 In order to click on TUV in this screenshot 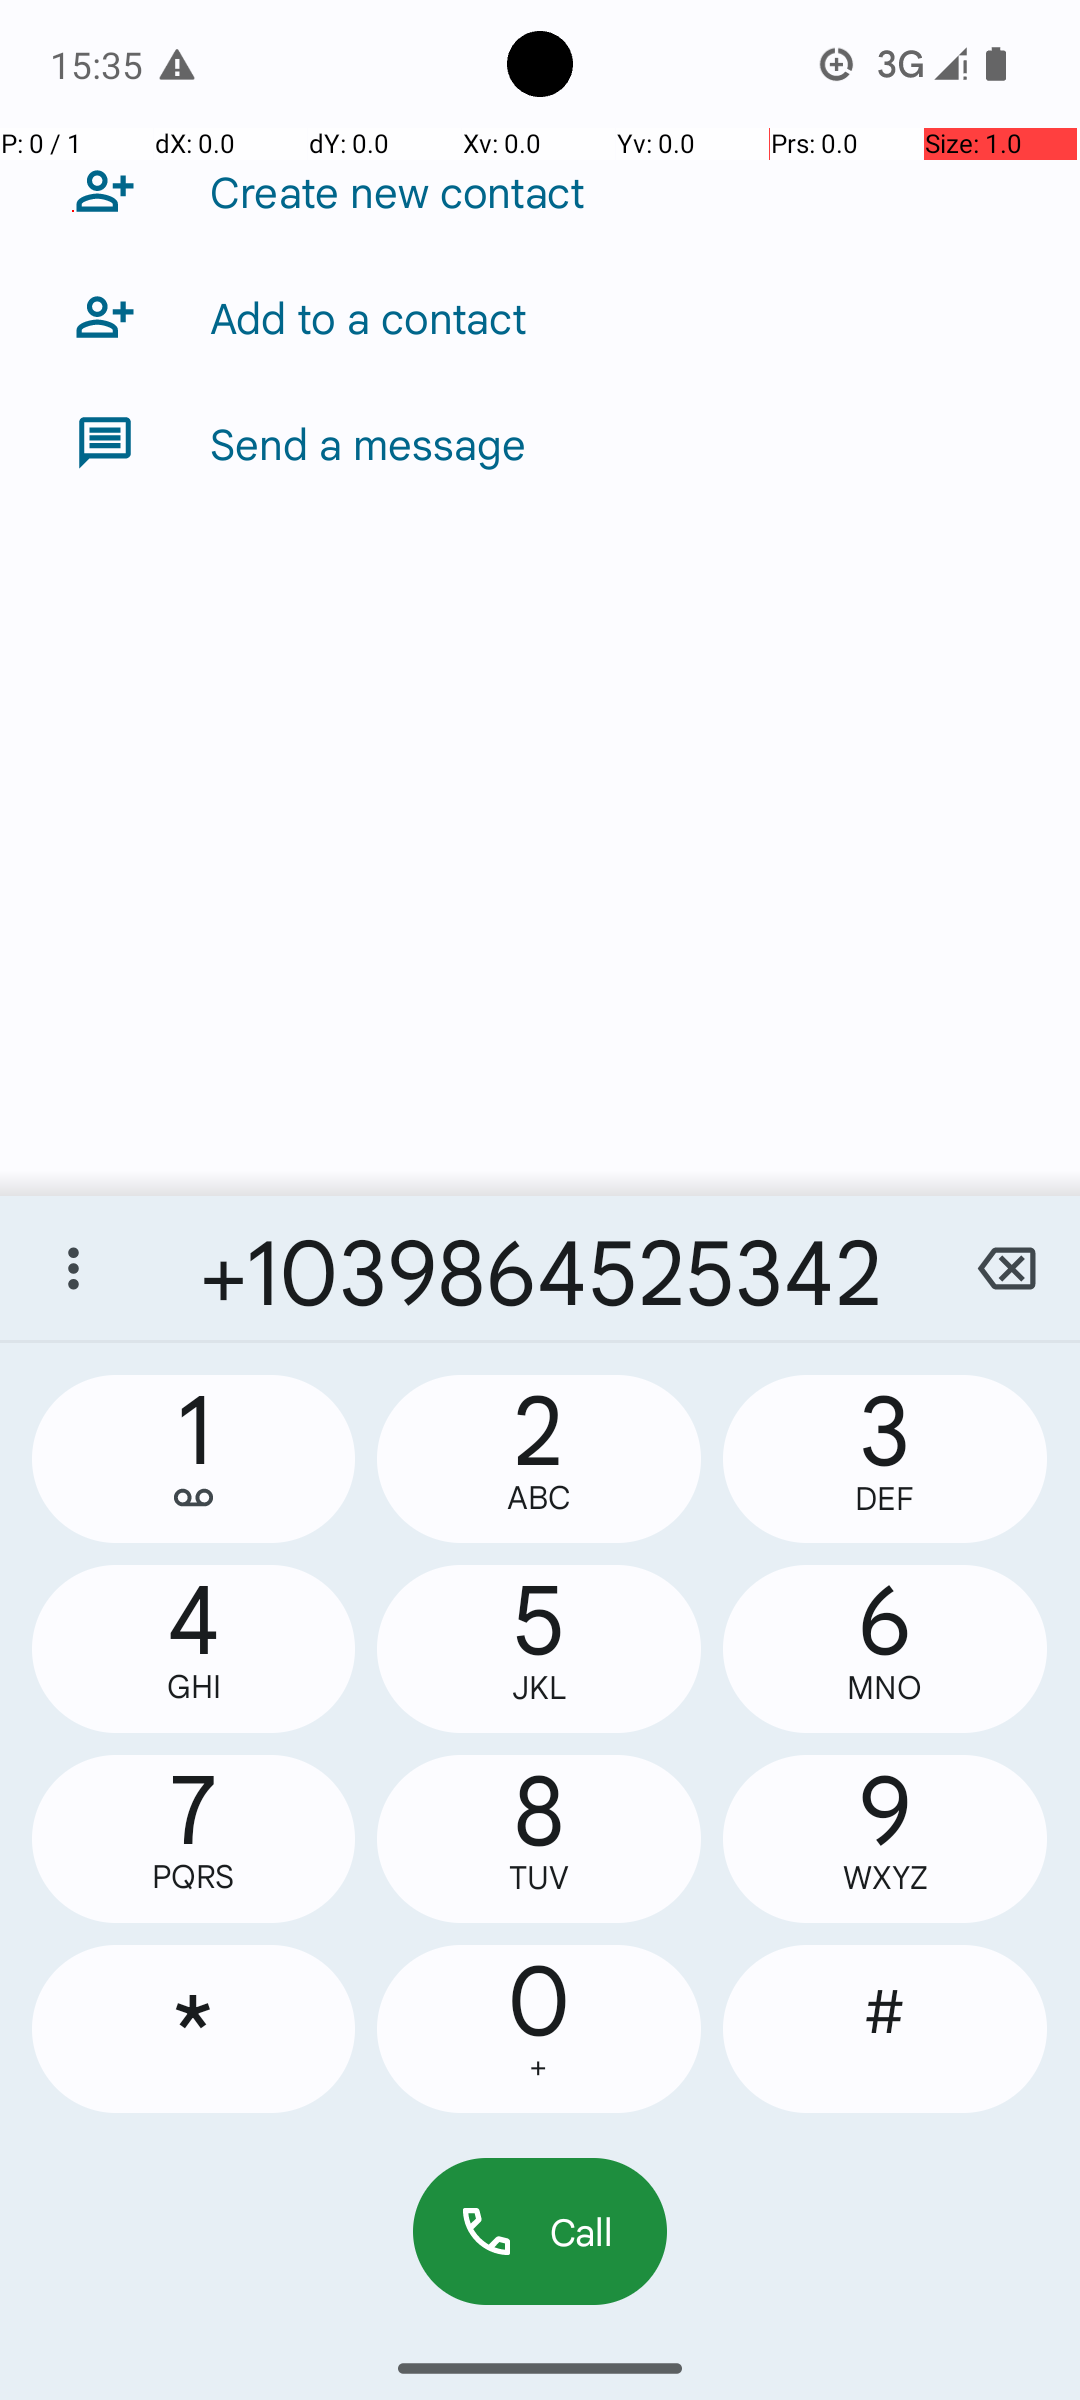, I will do `click(538, 1878)`.